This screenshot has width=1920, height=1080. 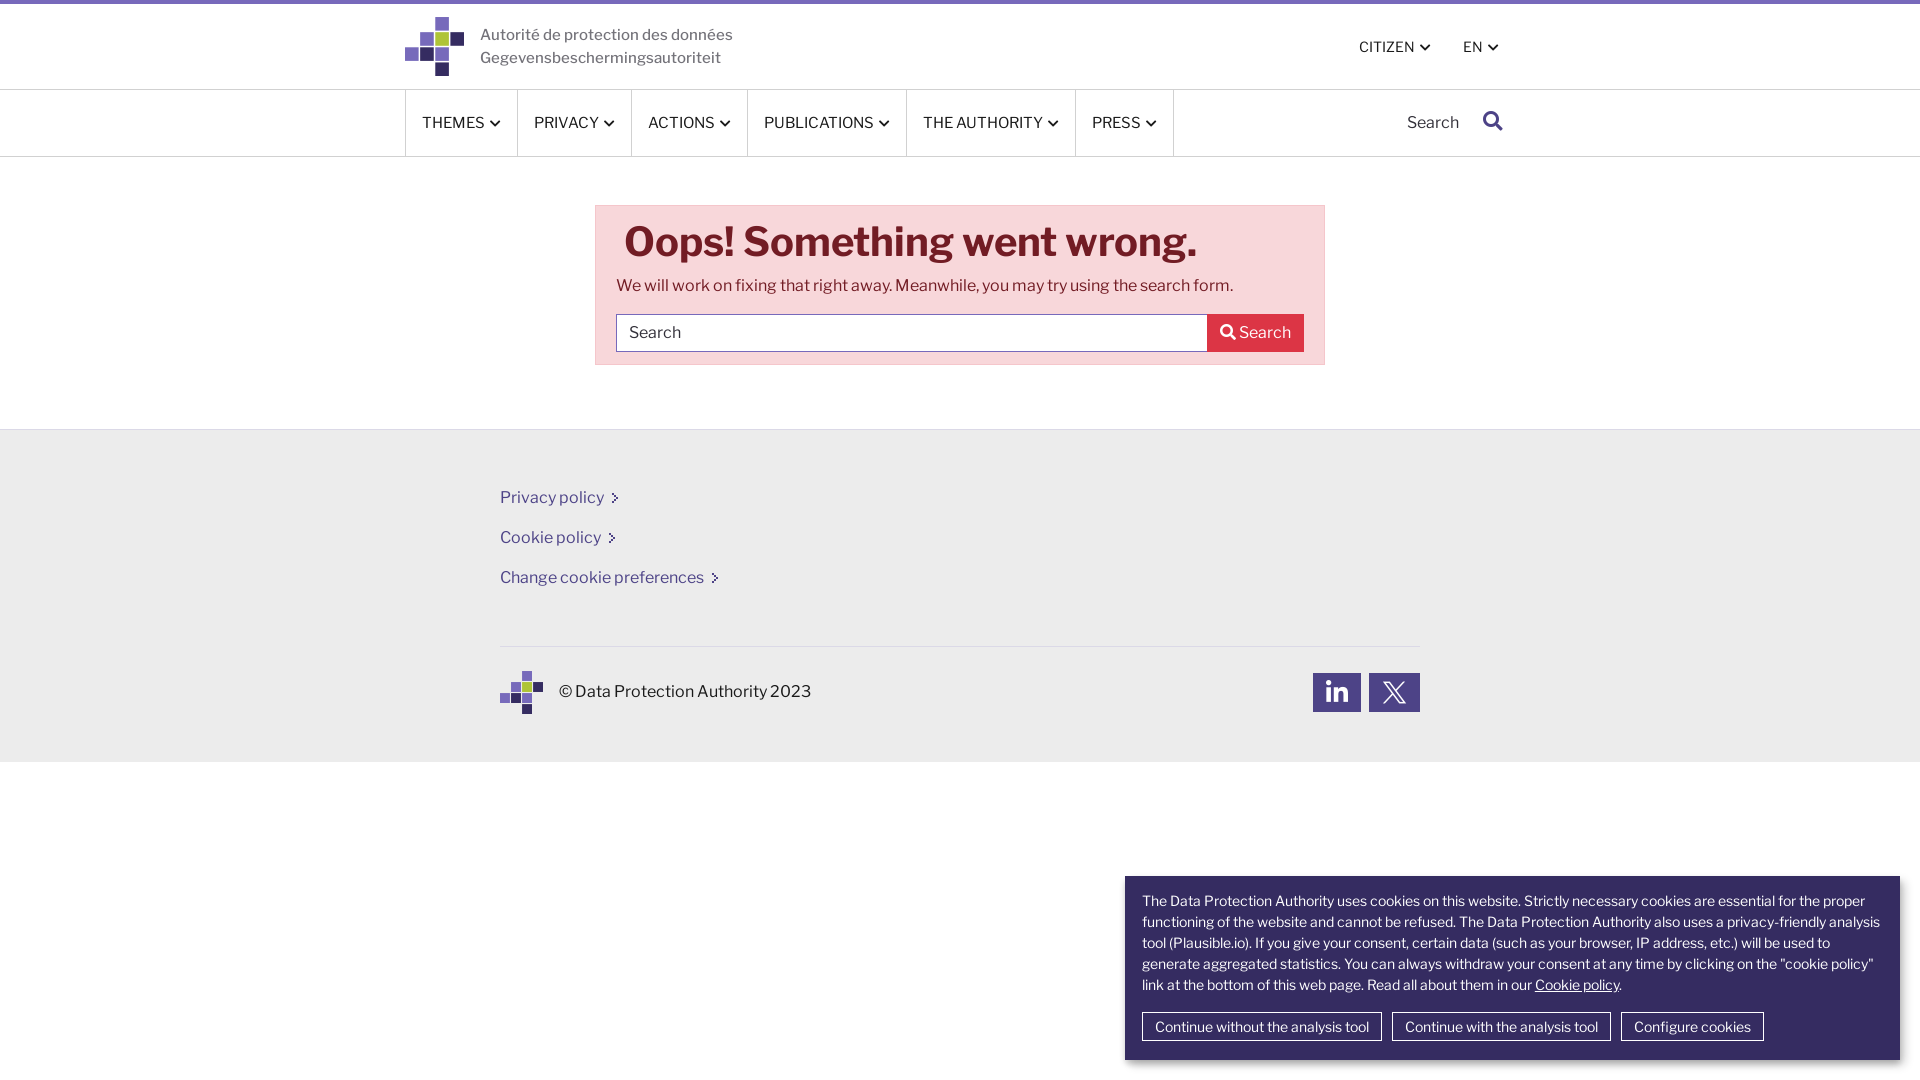 What do you see at coordinates (827, 122) in the screenshot?
I see `PUBLICATIONS` at bounding box center [827, 122].